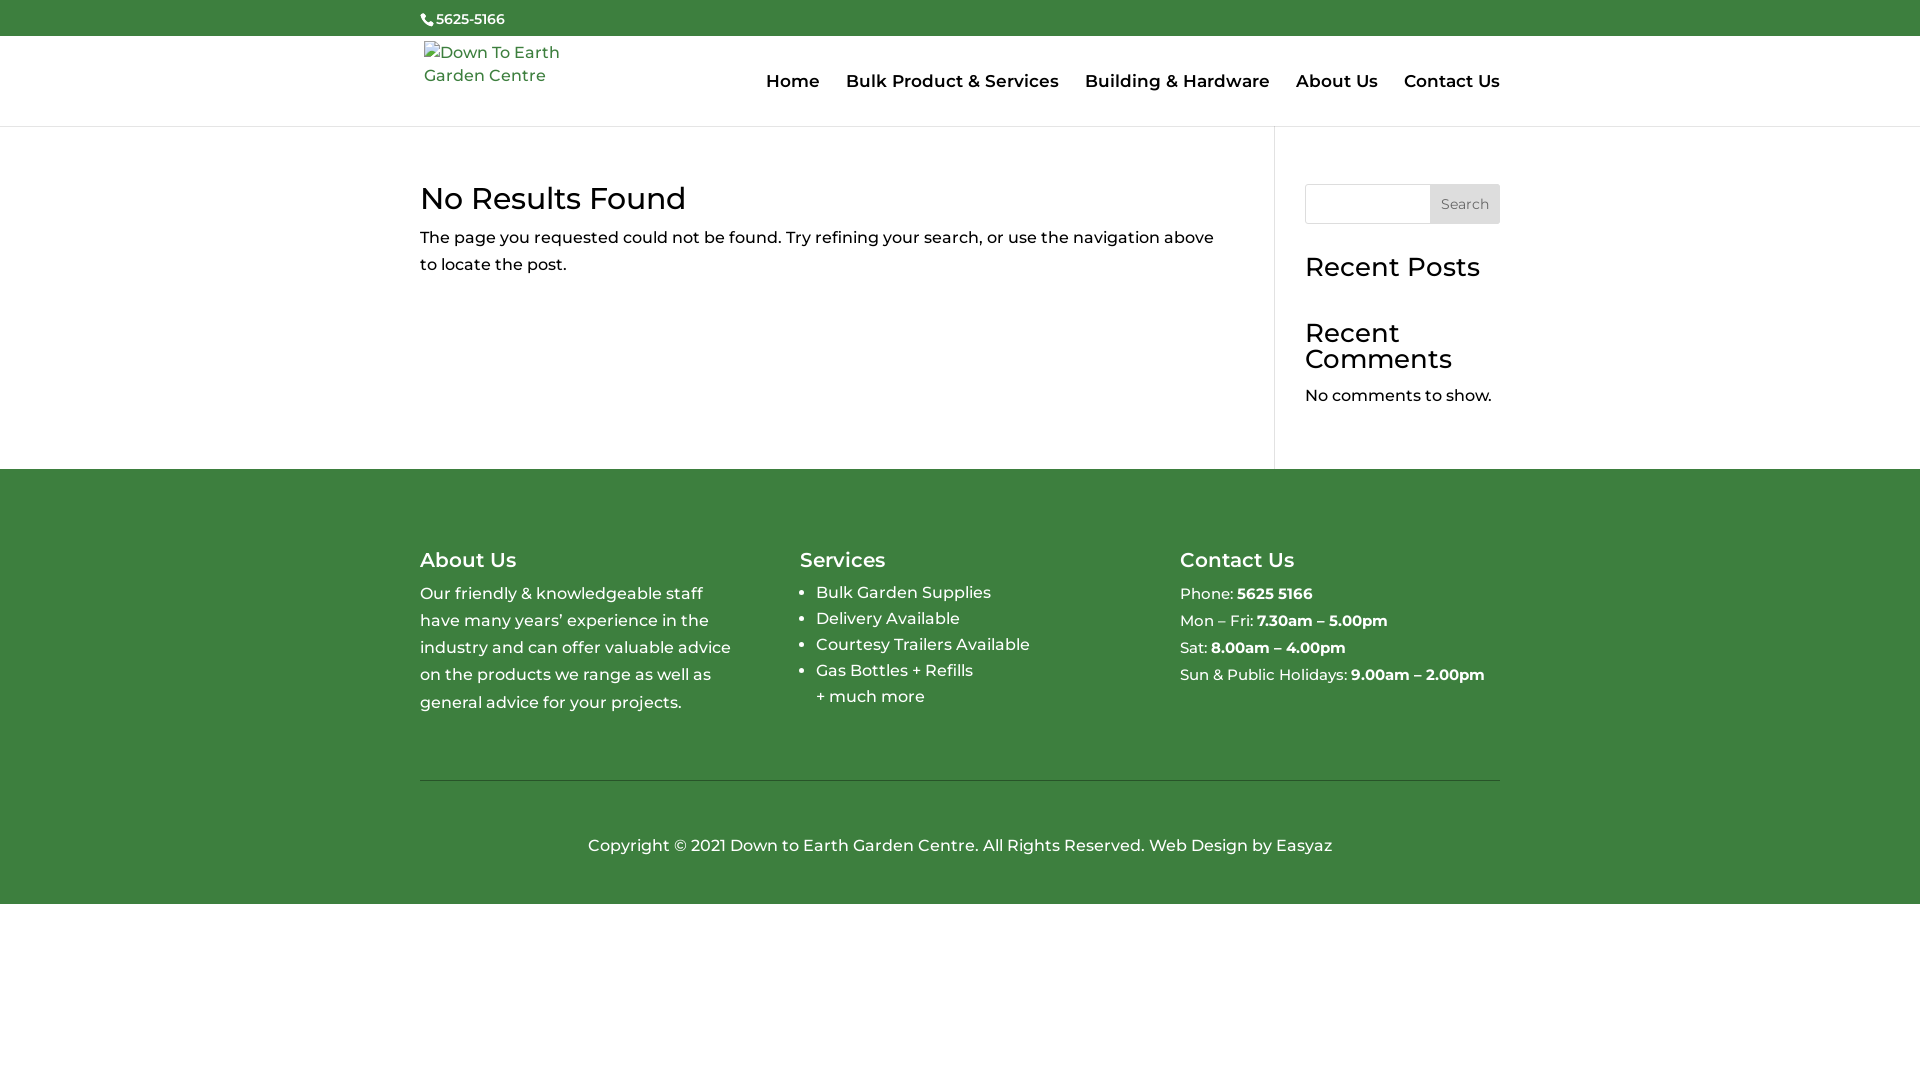 The image size is (1920, 1080). What do you see at coordinates (1452, 100) in the screenshot?
I see `Contact Us` at bounding box center [1452, 100].